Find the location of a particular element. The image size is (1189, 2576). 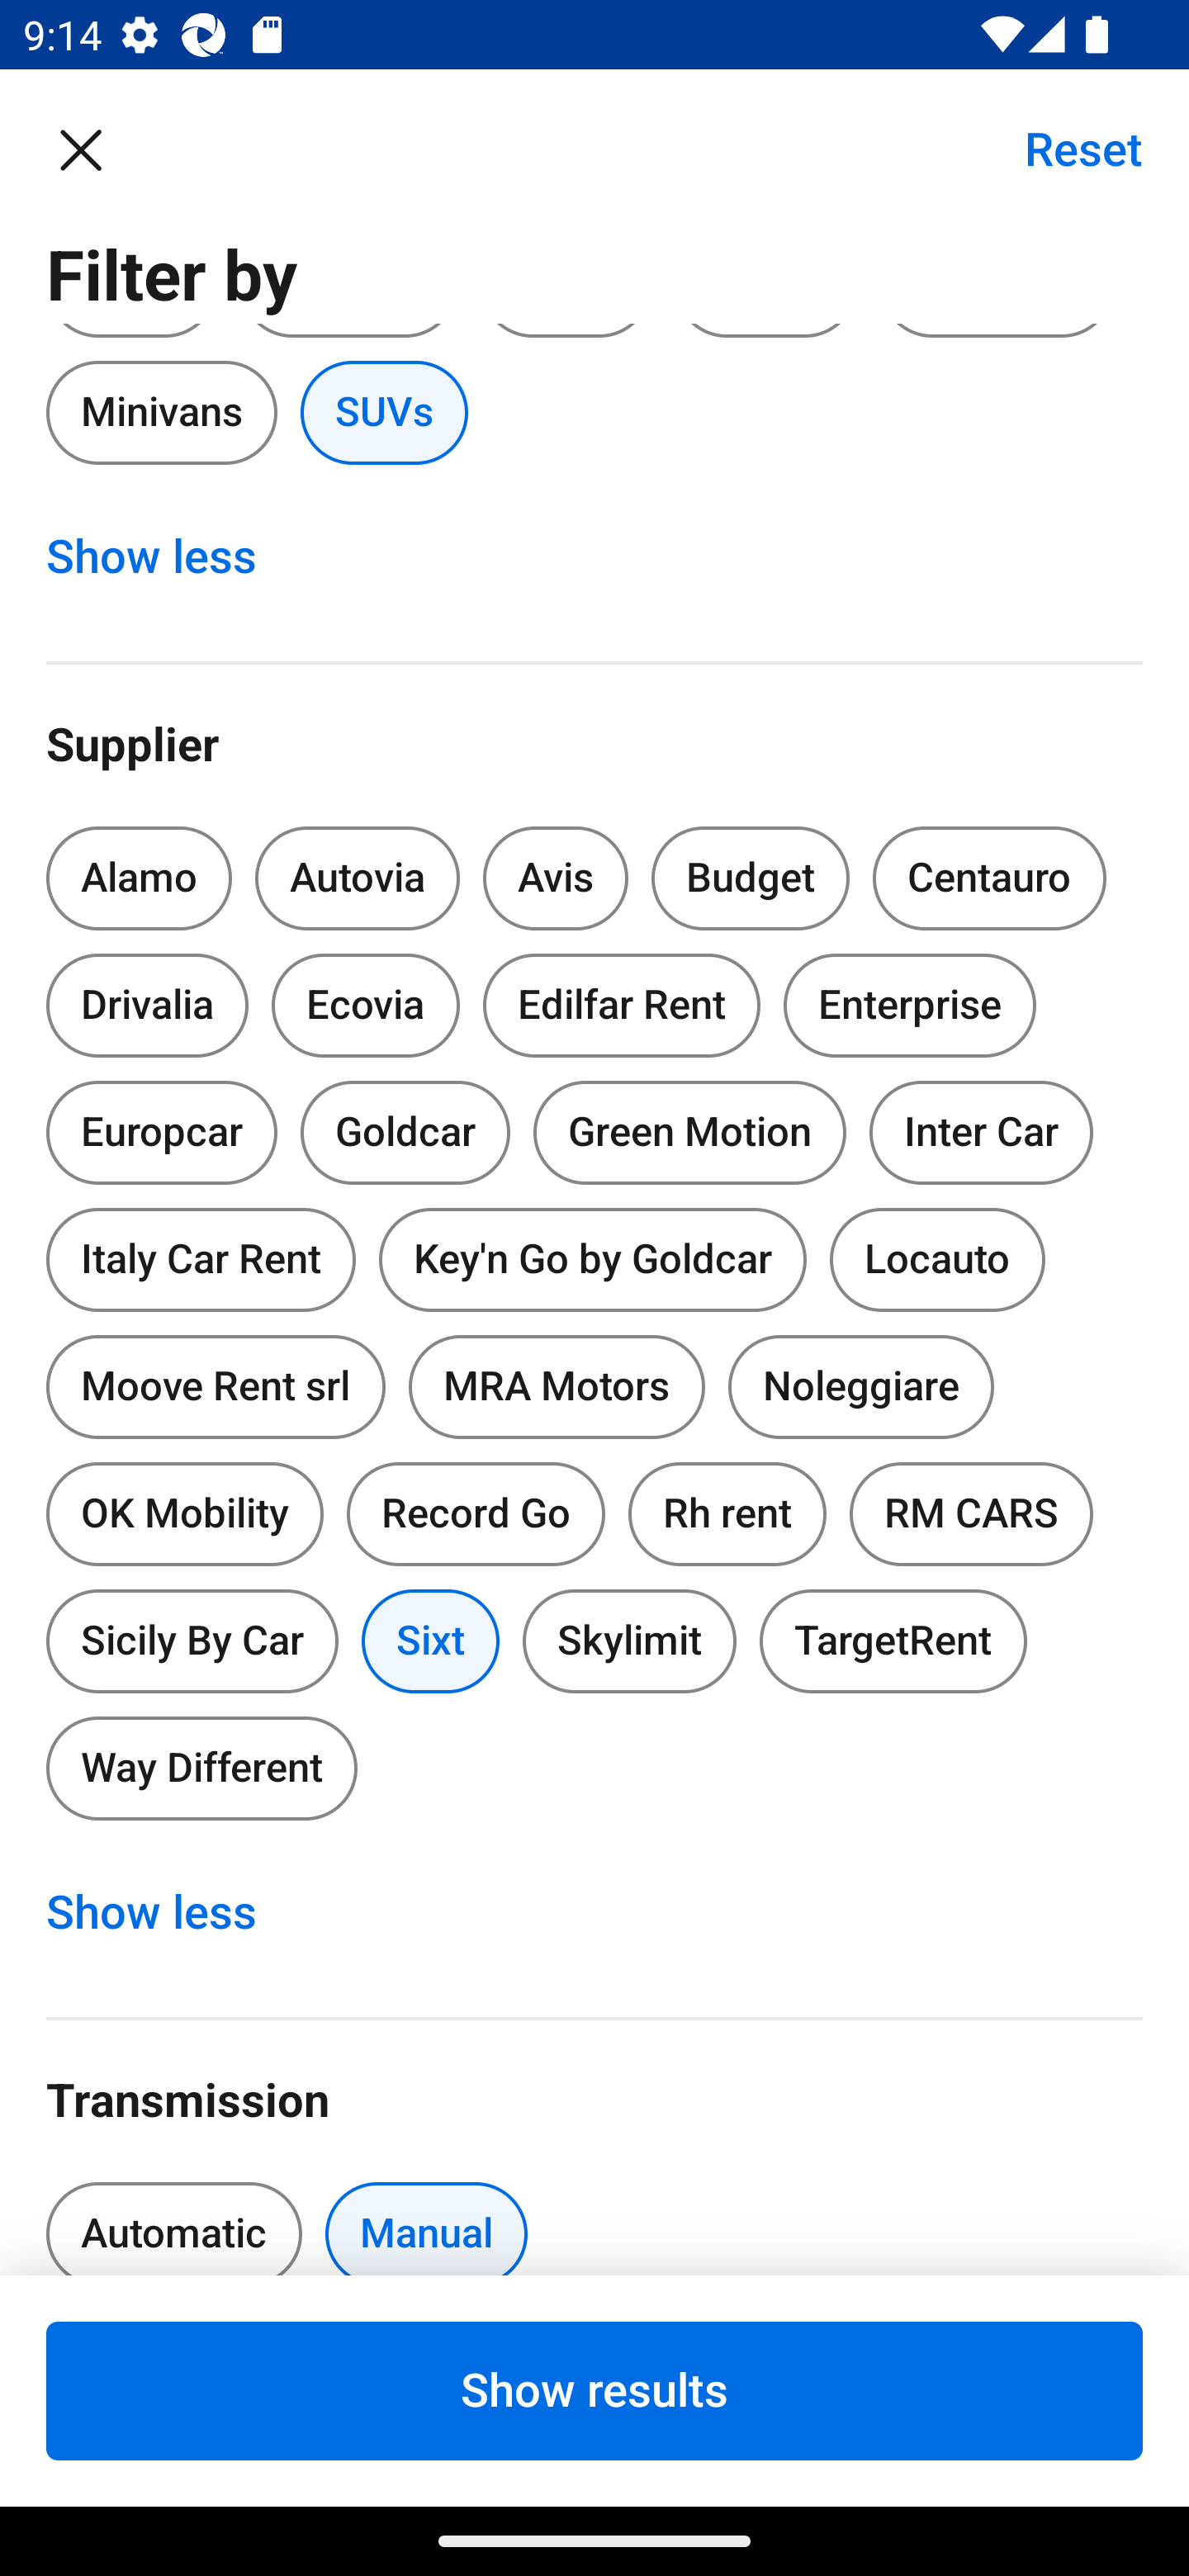

Italy Car Rent is located at coordinates (200, 1254).